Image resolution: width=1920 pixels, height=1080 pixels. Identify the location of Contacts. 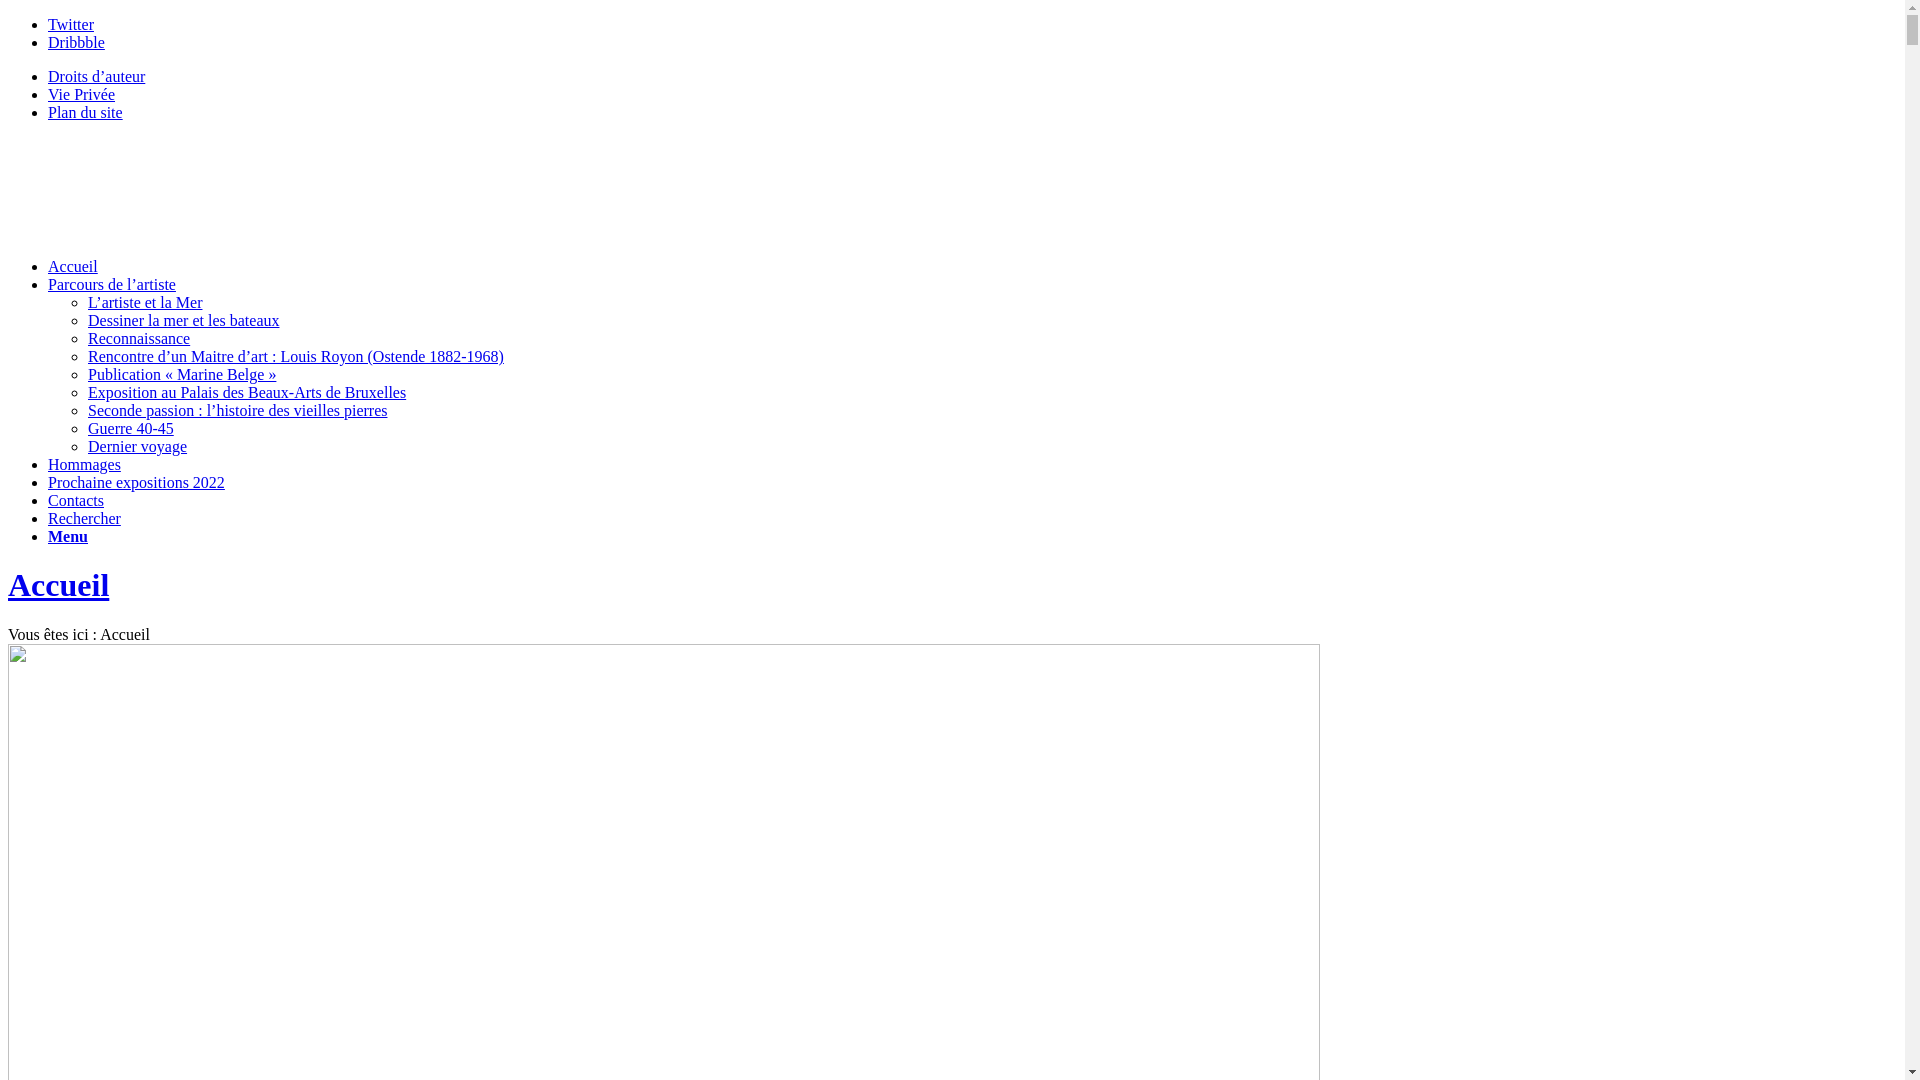
(76, 500).